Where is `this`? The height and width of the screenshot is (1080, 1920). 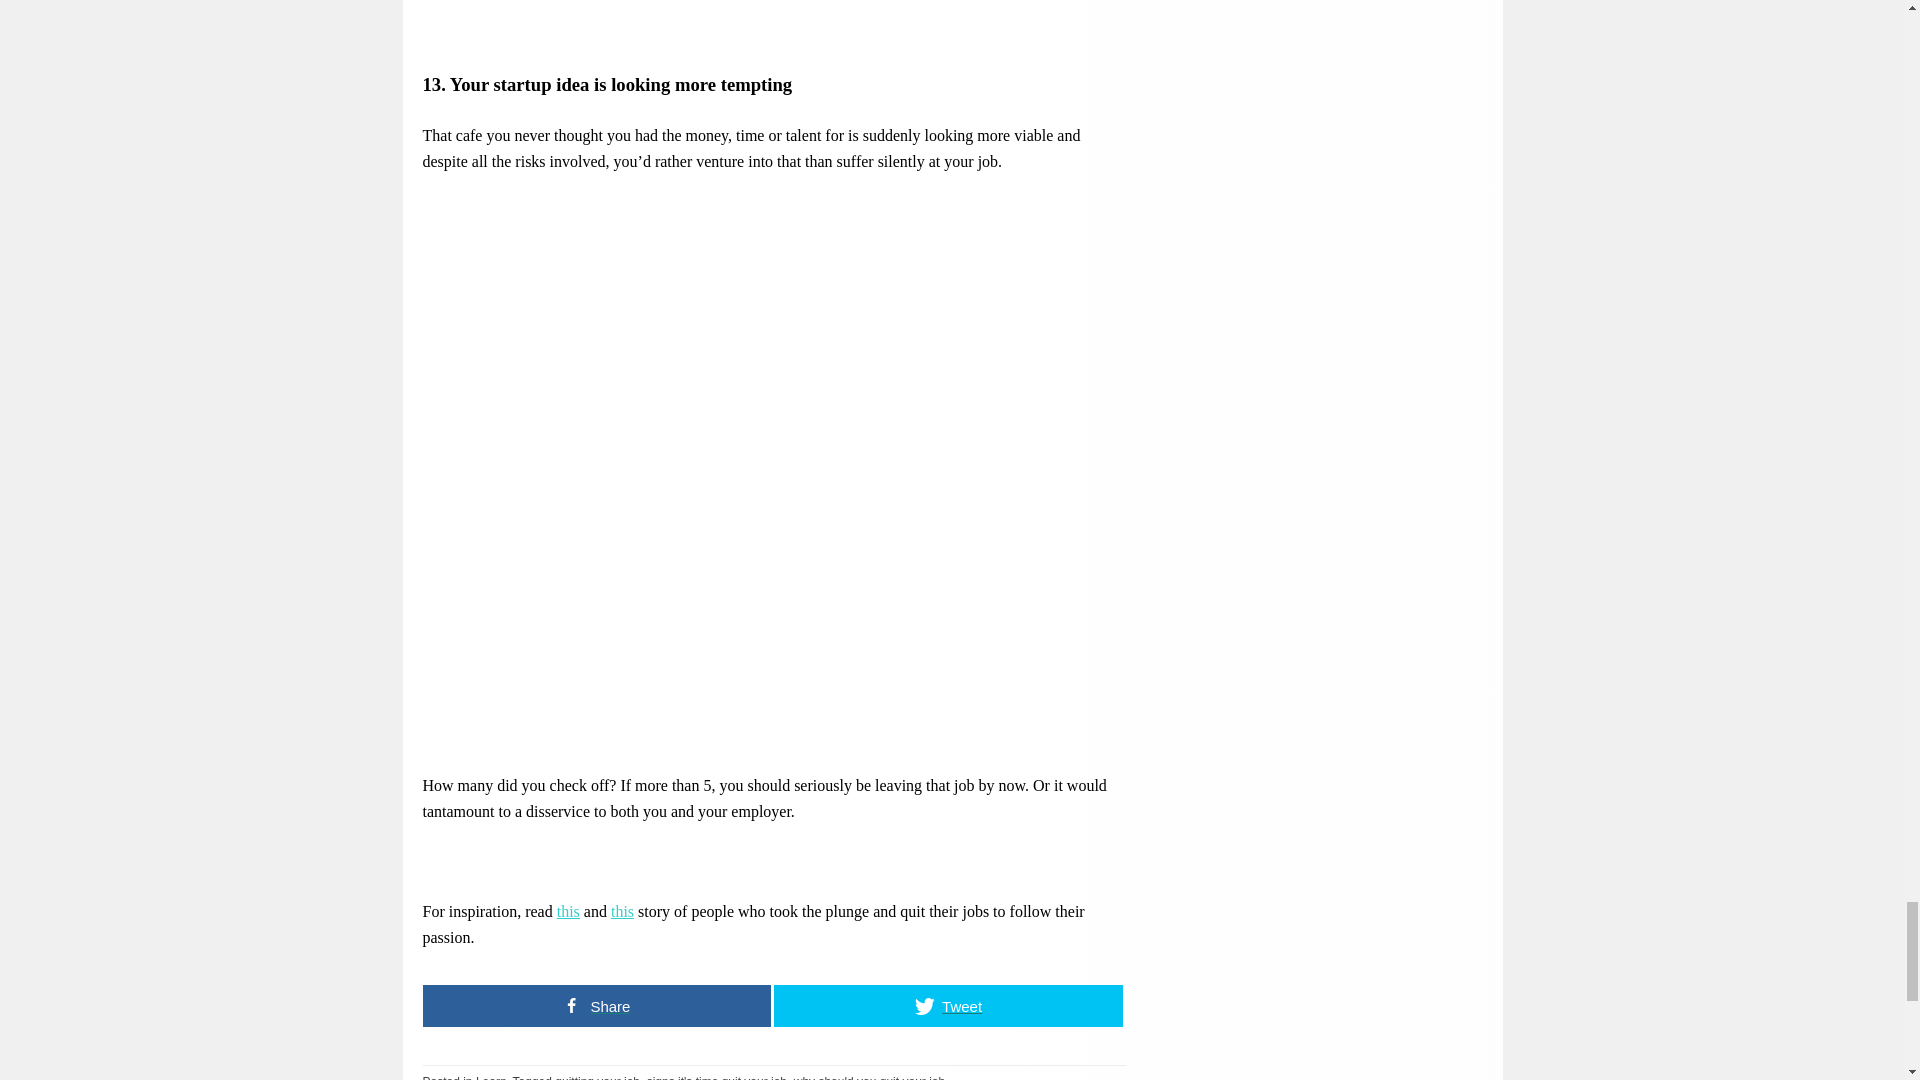
this is located at coordinates (568, 910).